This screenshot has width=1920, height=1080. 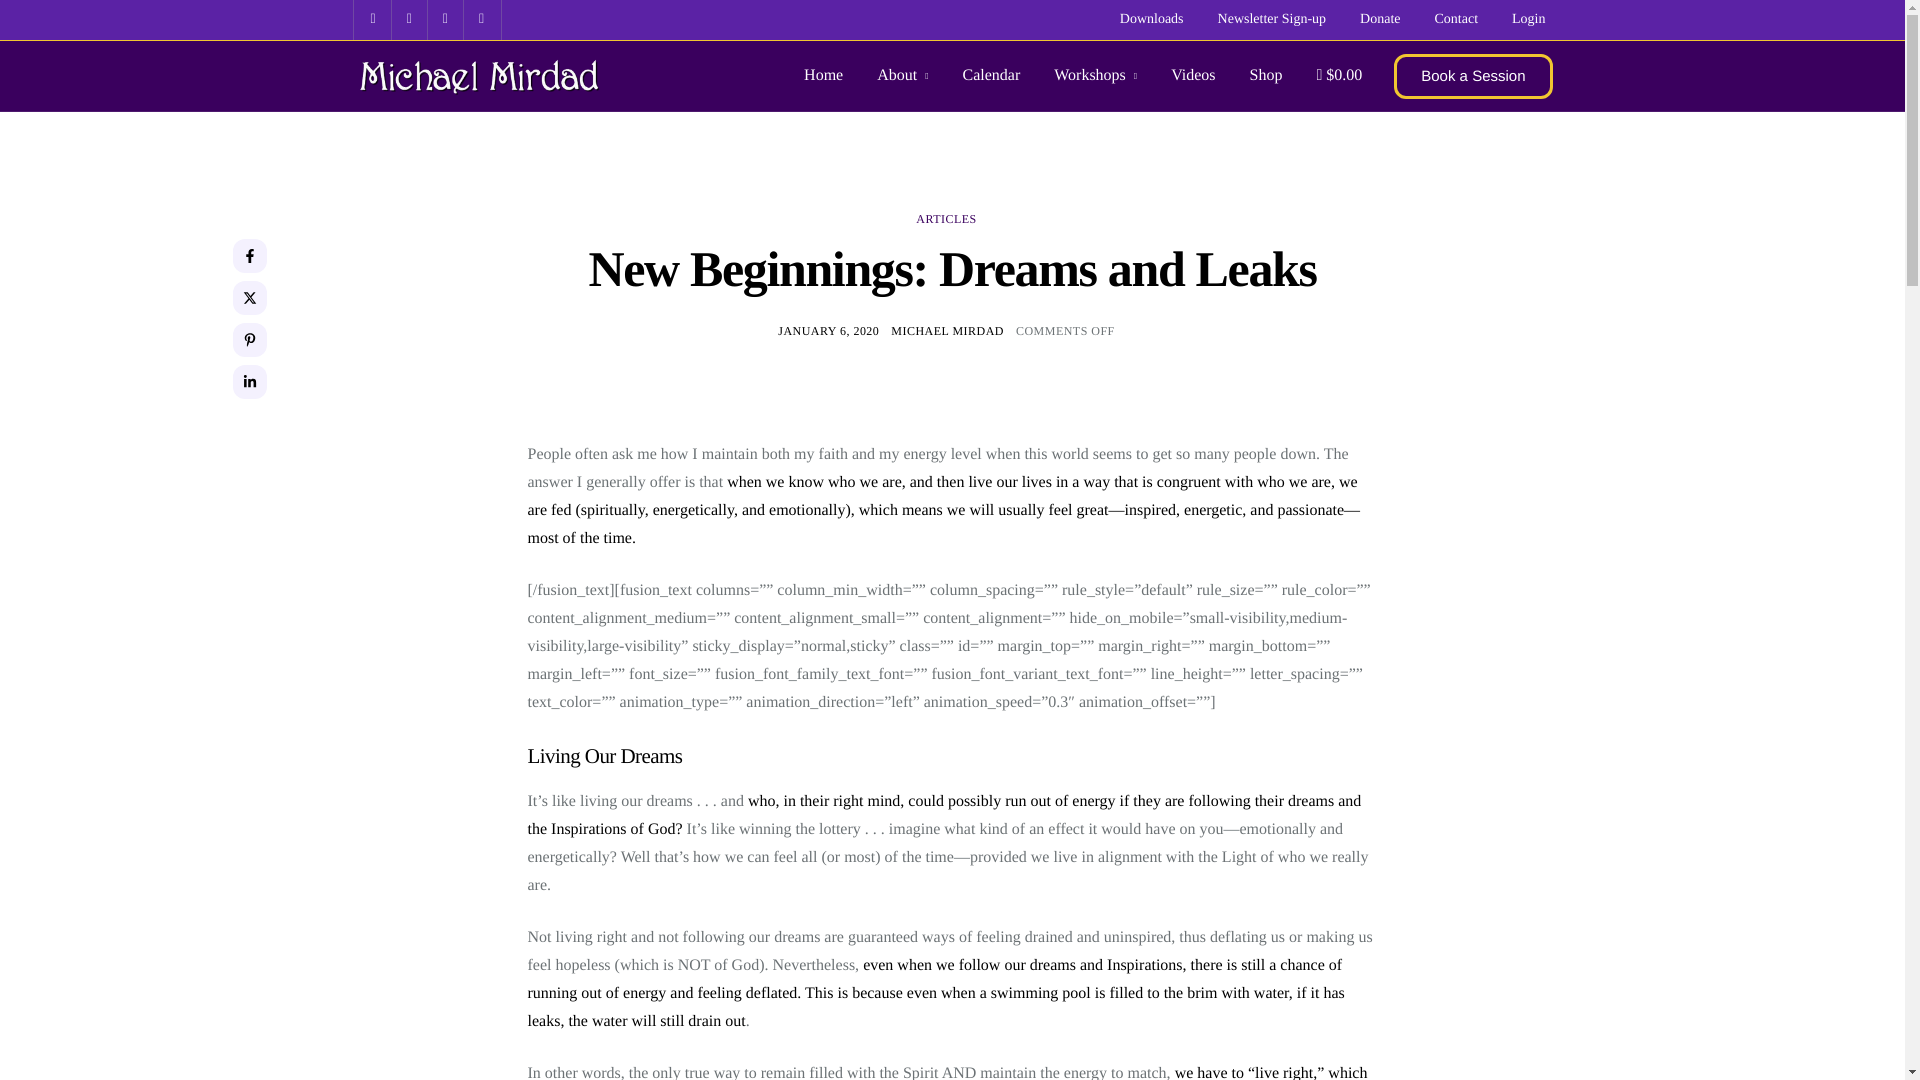 I want to click on Videos, so click(x=1193, y=76).